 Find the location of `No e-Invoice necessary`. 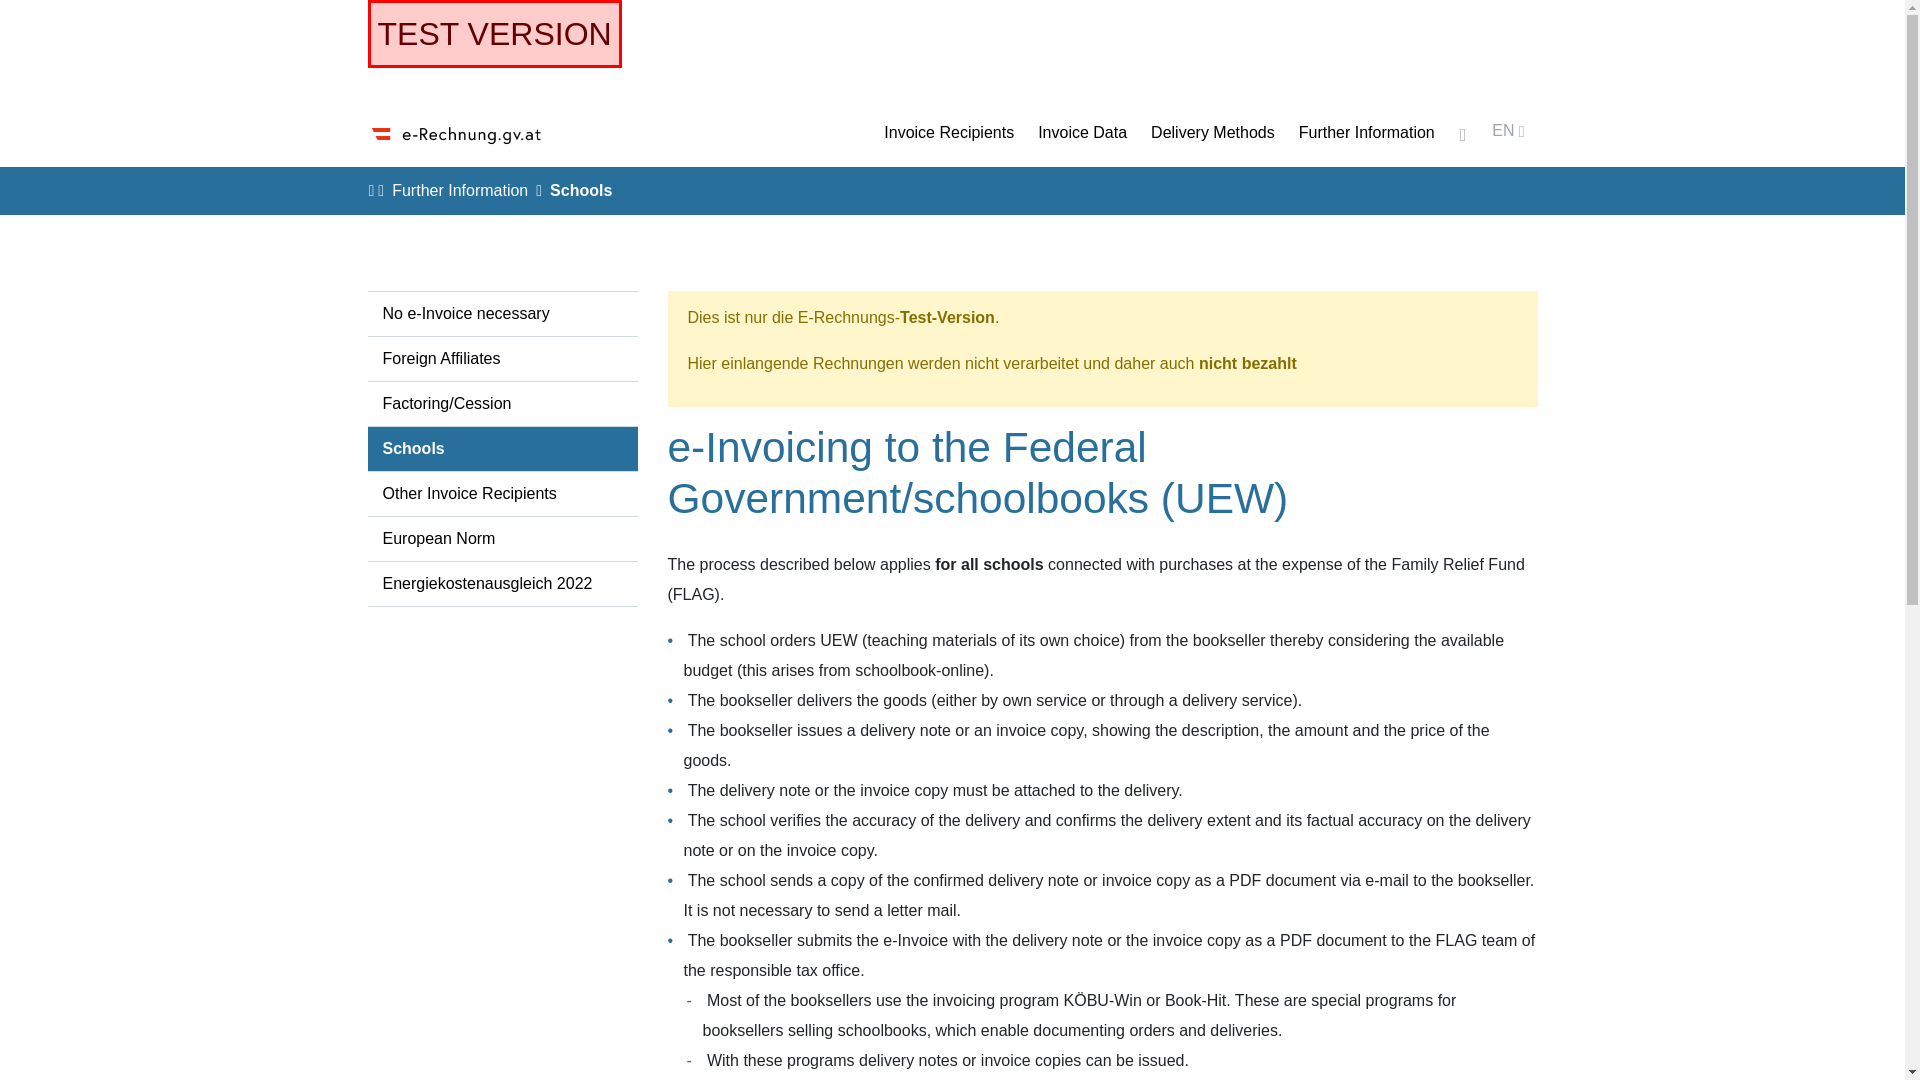

No e-Invoice necessary is located at coordinates (502, 314).